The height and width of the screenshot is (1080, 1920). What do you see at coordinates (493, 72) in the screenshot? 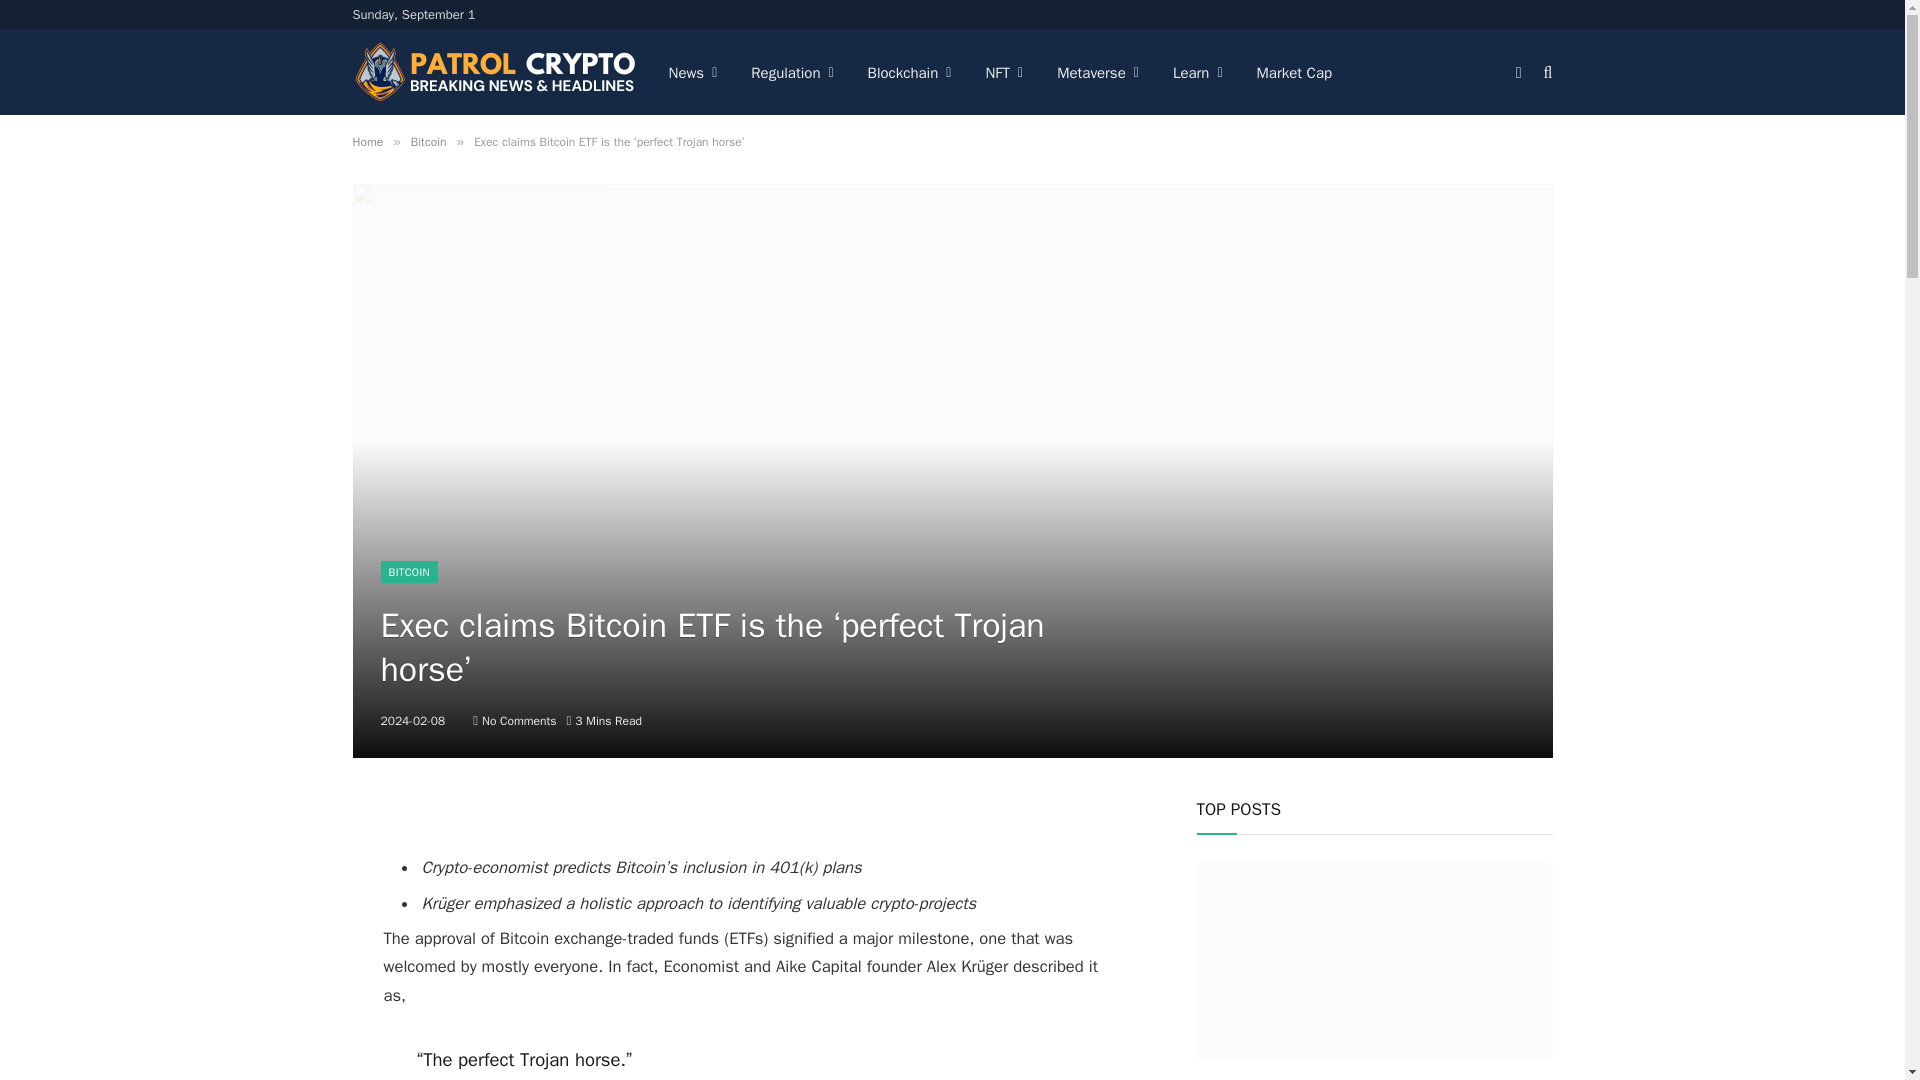
I see `Patrol Crypto` at bounding box center [493, 72].